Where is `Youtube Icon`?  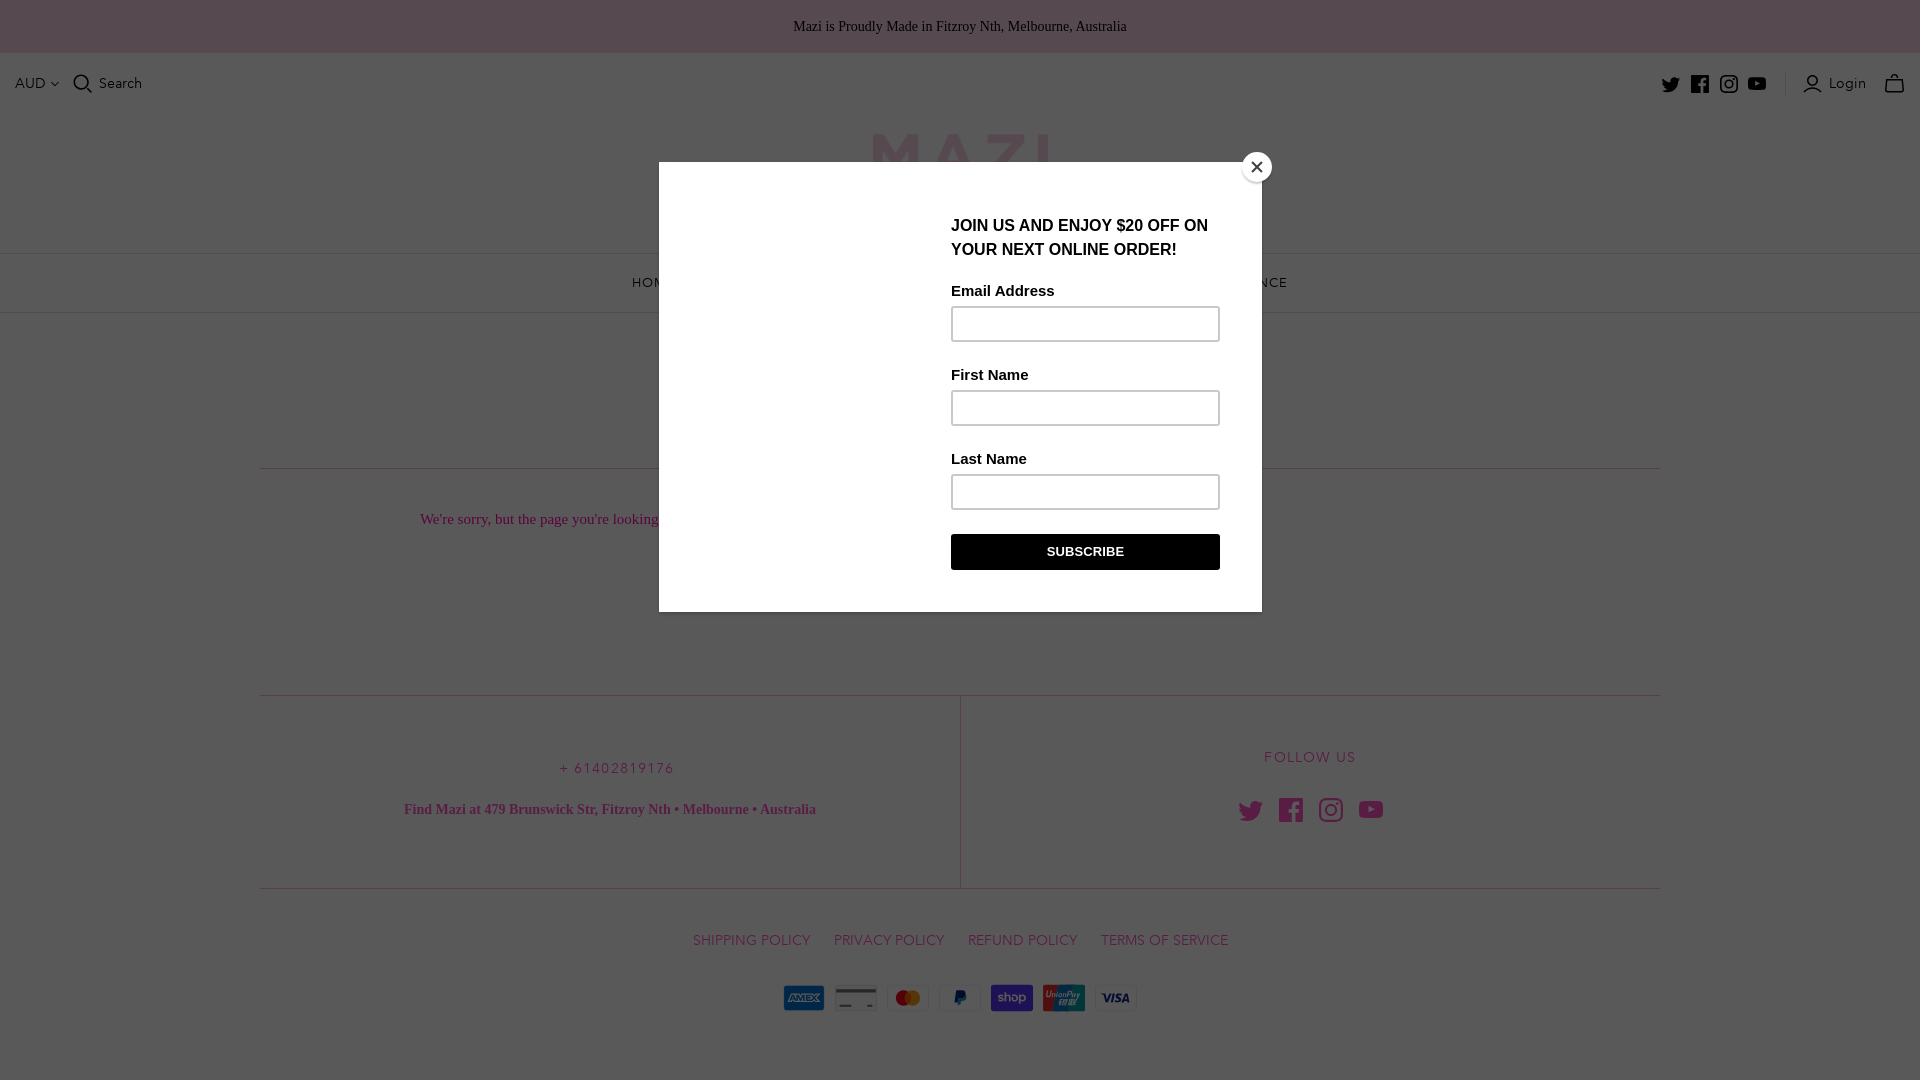 Youtube Icon is located at coordinates (1370, 810).